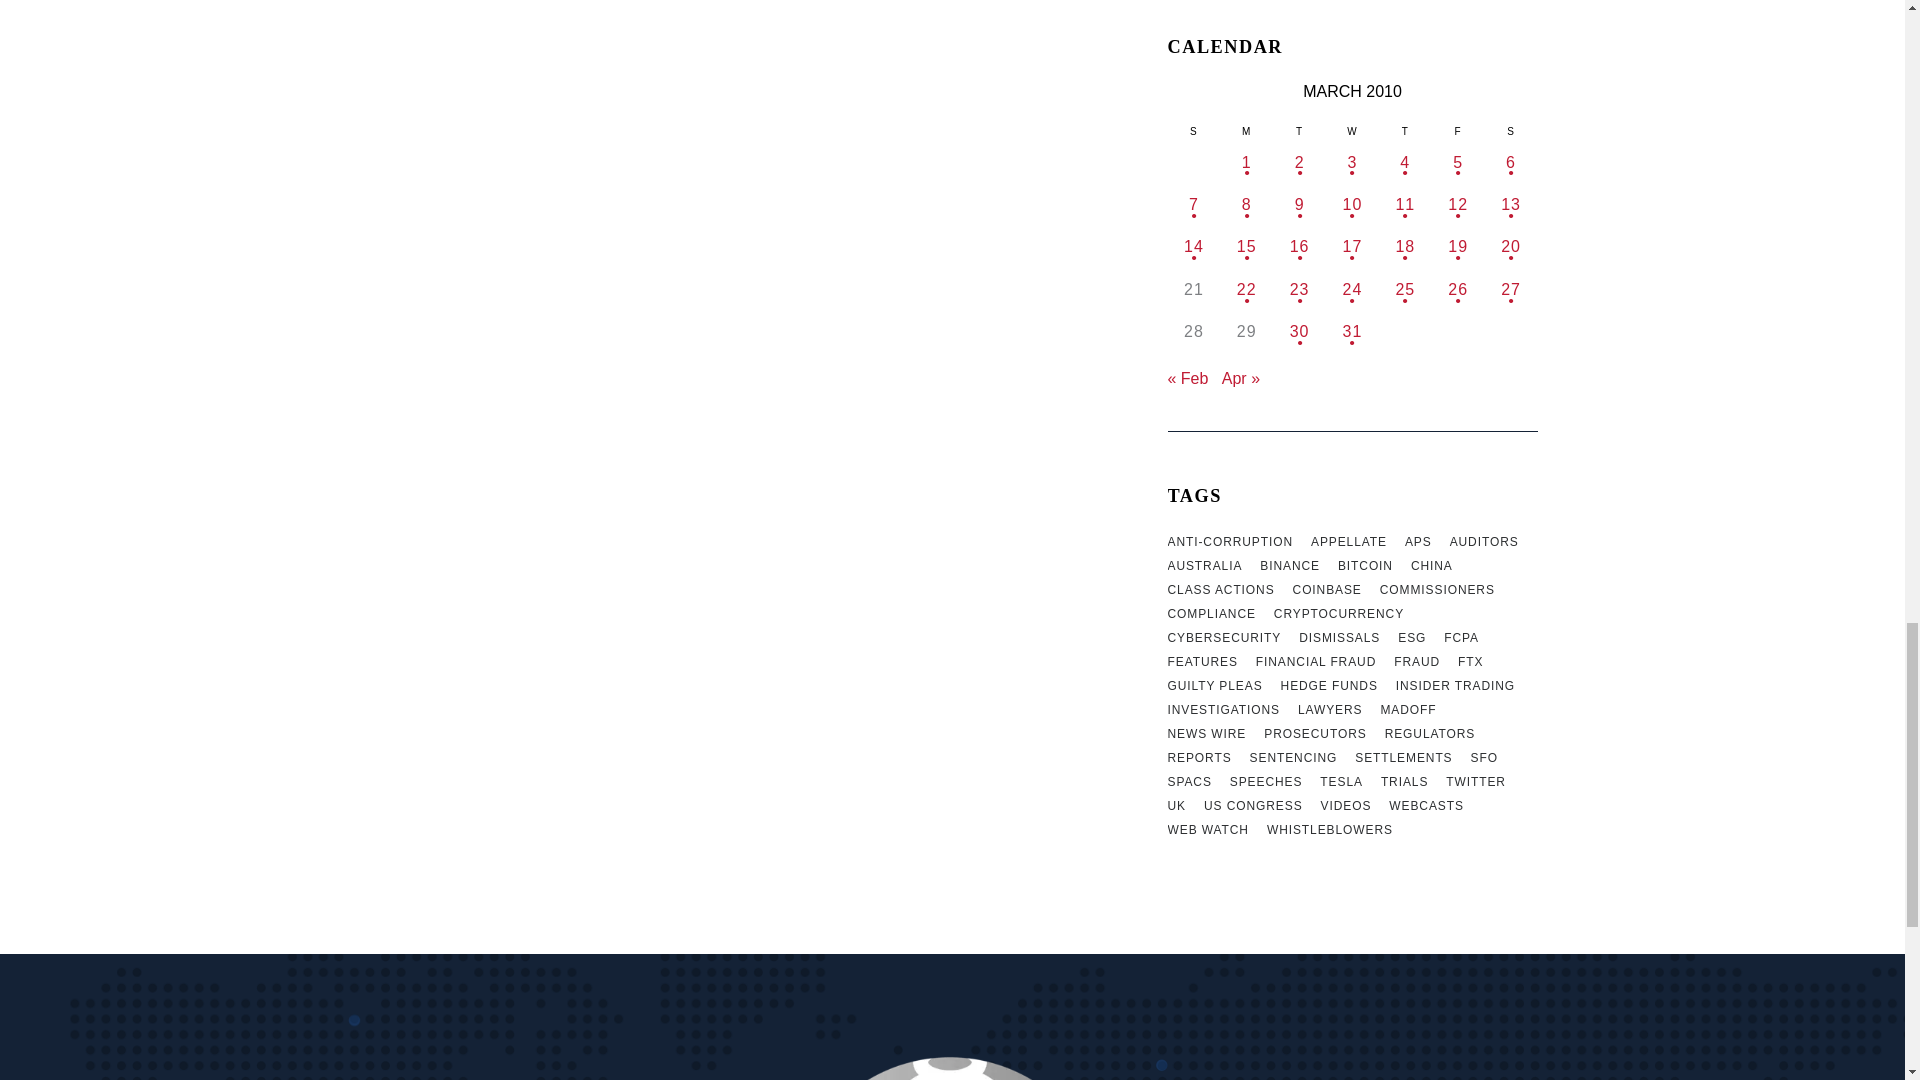 The height and width of the screenshot is (1080, 1920). What do you see at coordinates (1194, 129) in the screenshot?
I see `Sunday` at bounding box center [1194, 129].